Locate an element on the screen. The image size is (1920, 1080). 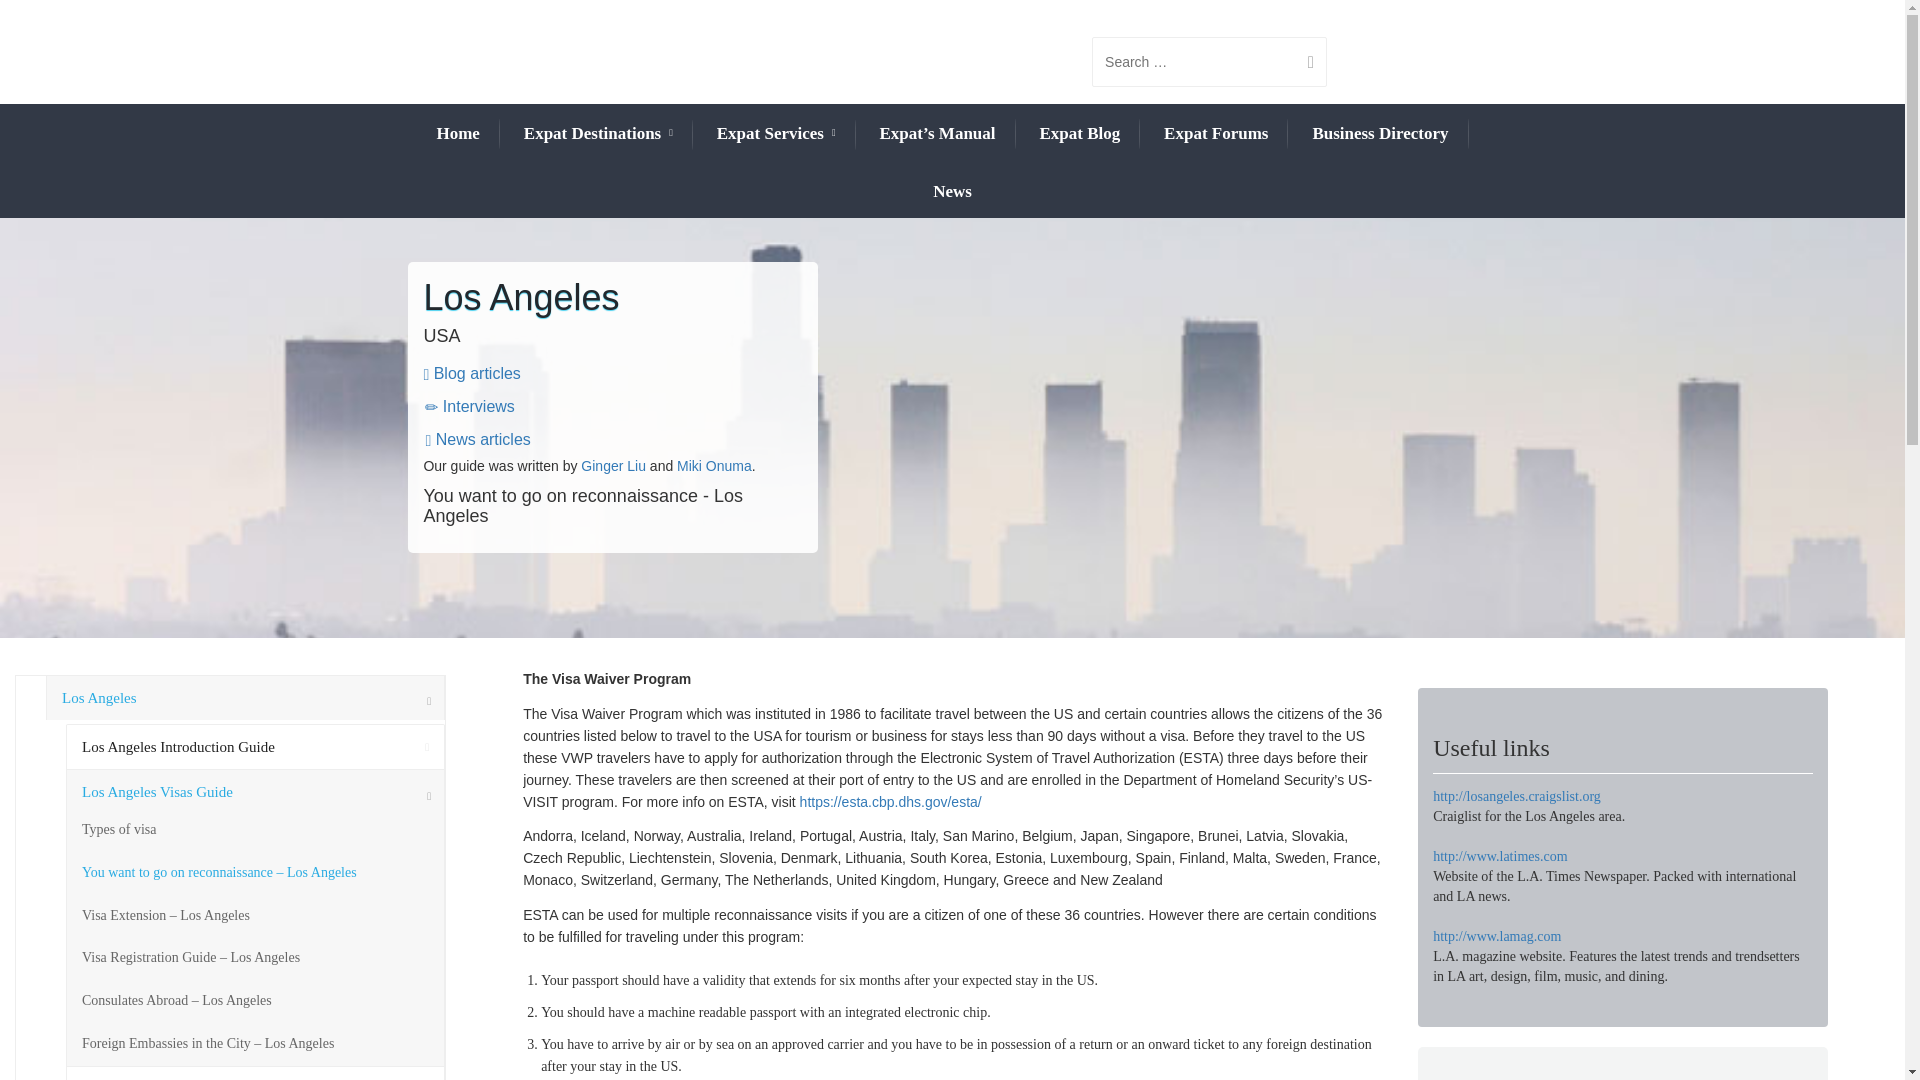
Sign In is located at coordinates (1076, 146).